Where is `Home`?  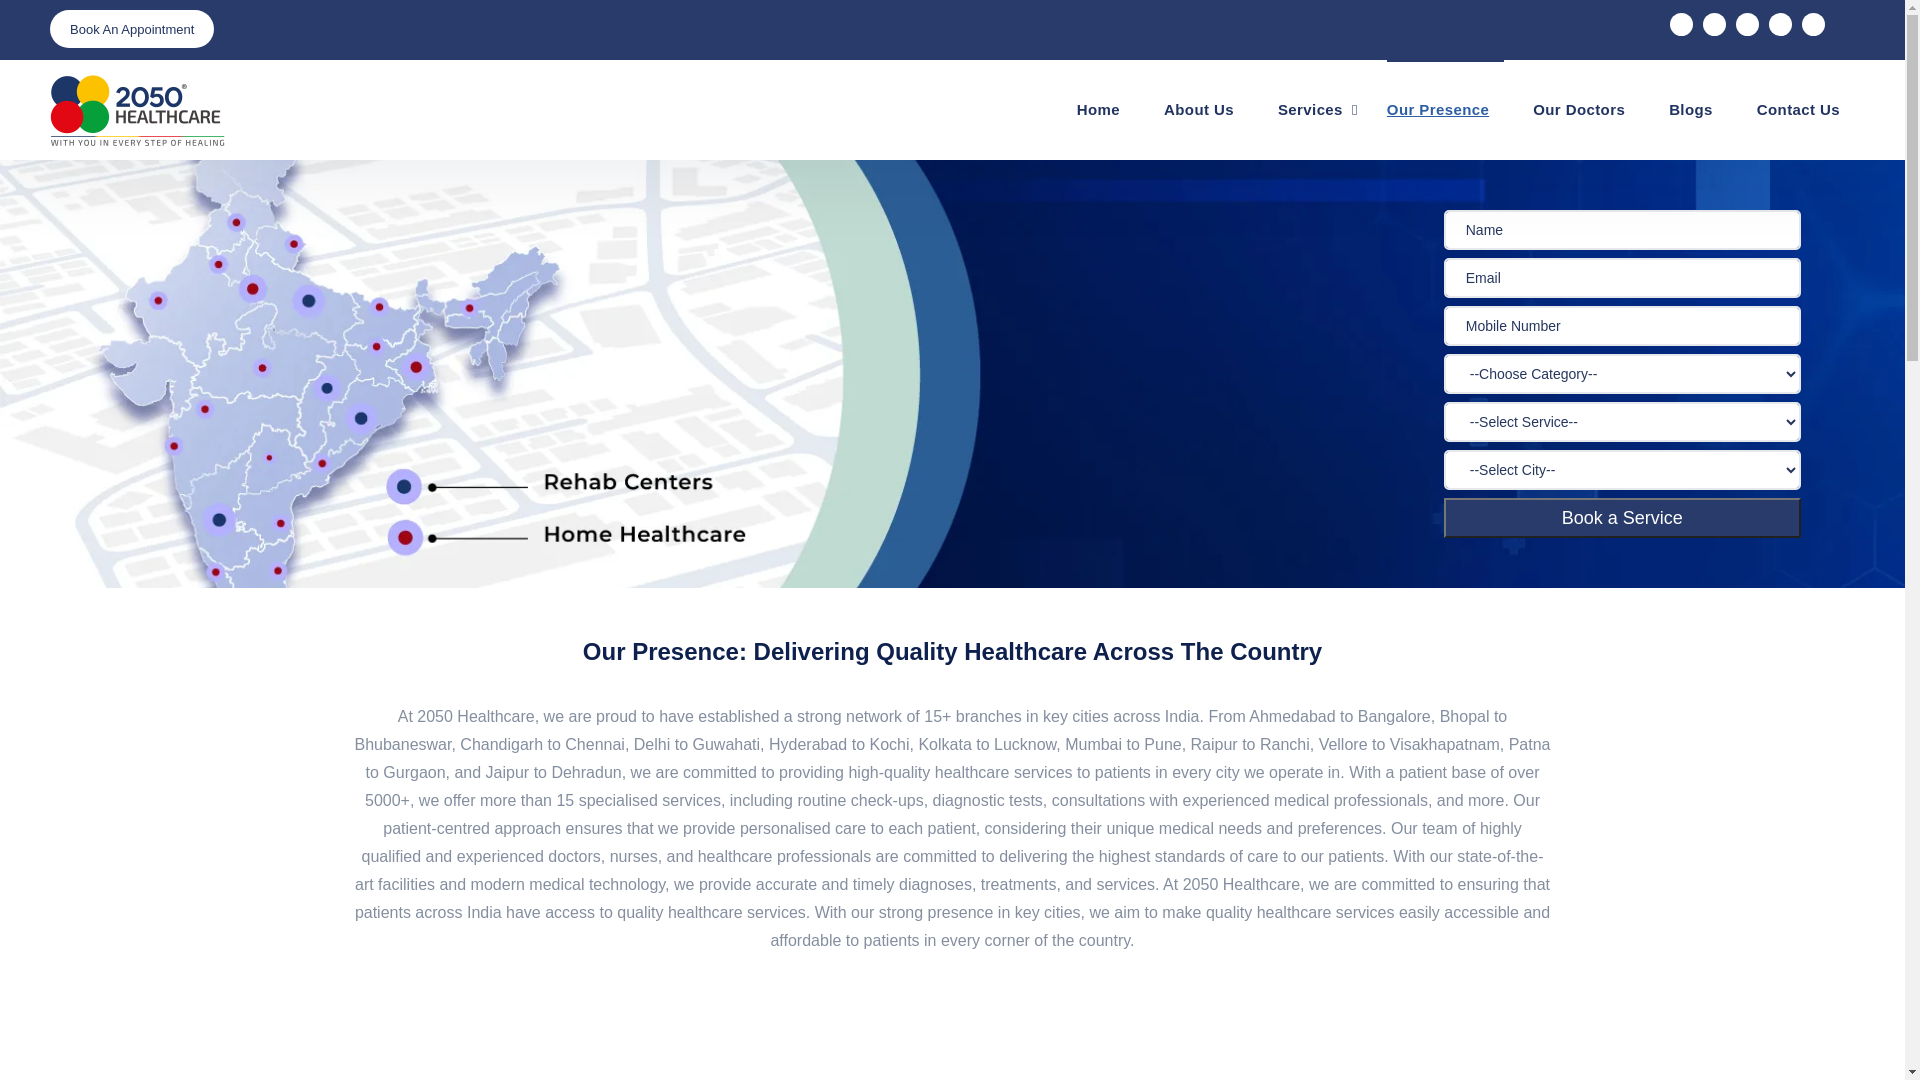
Home is located at coordinates (1106, 110).